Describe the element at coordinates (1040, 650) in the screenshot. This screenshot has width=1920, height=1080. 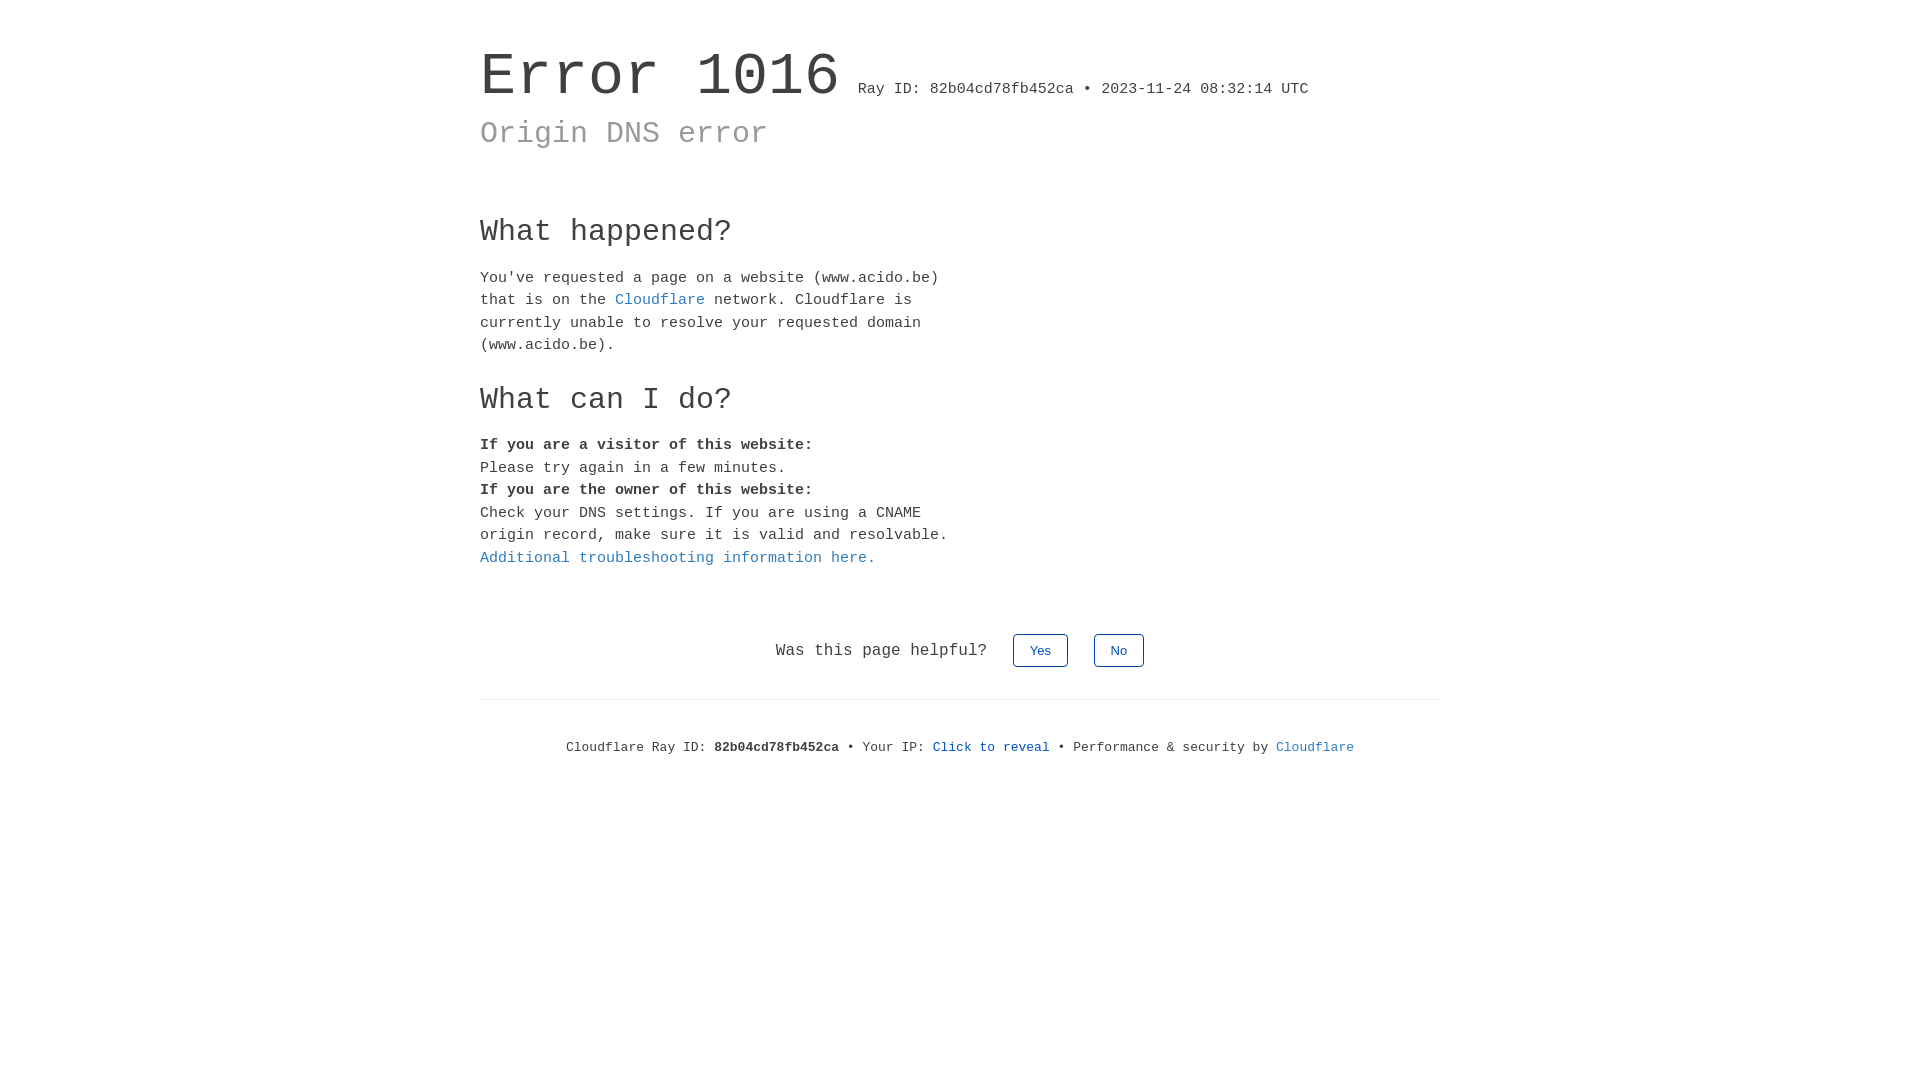
I see `Yes` at that location.